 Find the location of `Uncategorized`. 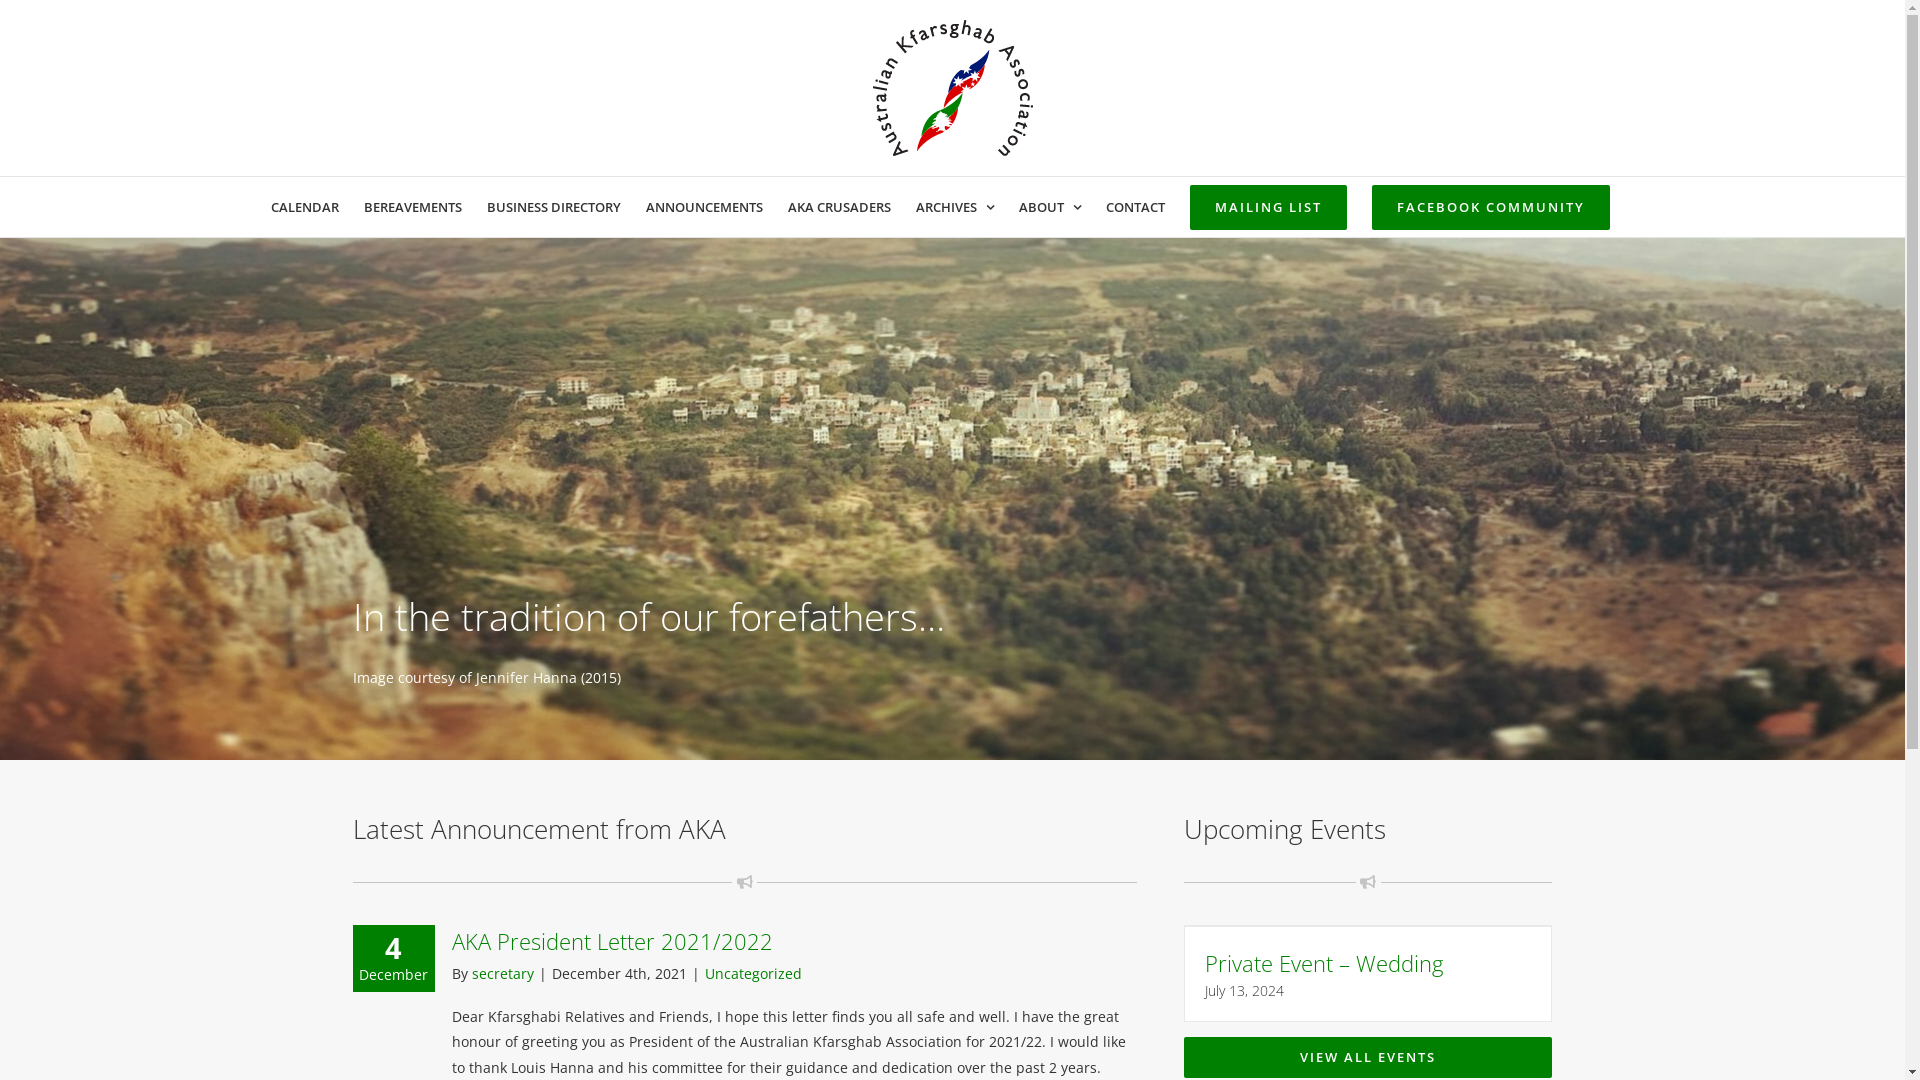

Uncategorized is located at coordinates (752, 974).